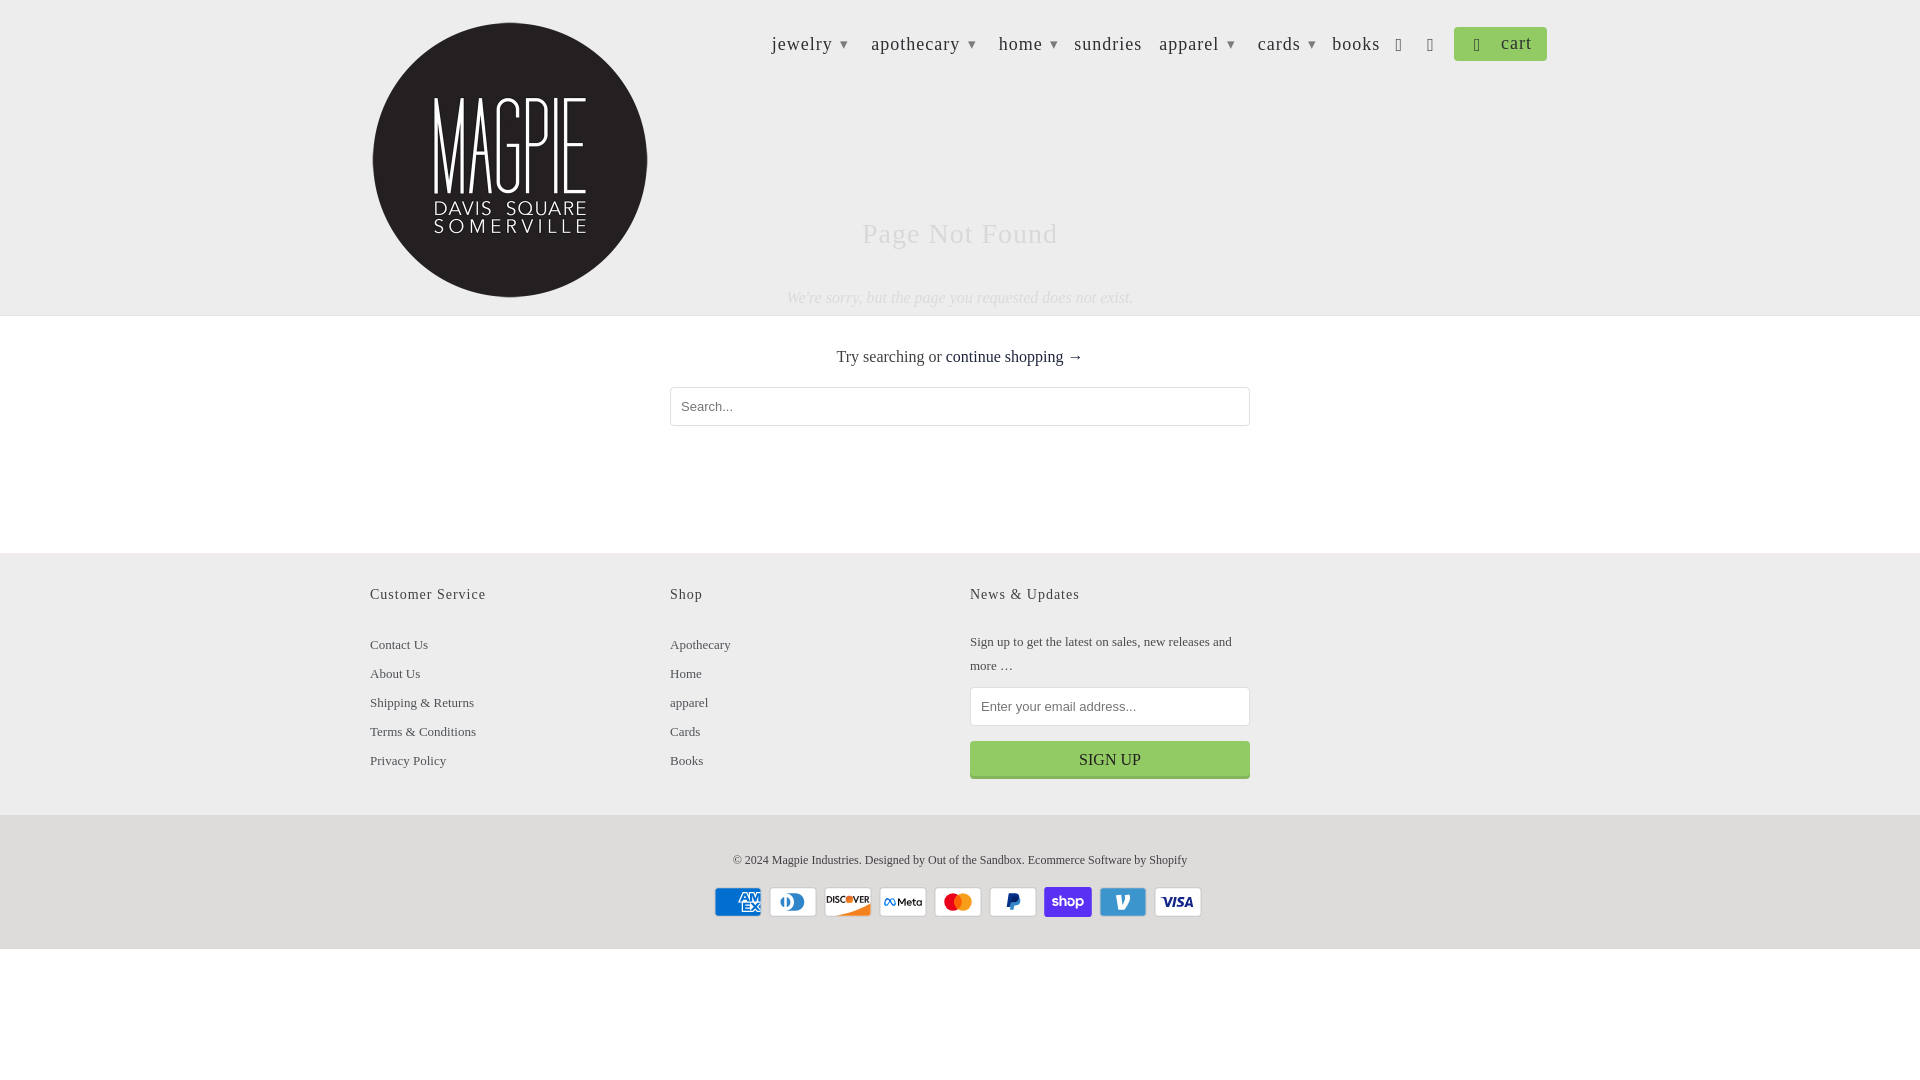 This screenshot has width=1920, height=1080. What do you see at coordinates (395, 674) in the screenshot?
I see `About Us` at bounding box center [395, 674].